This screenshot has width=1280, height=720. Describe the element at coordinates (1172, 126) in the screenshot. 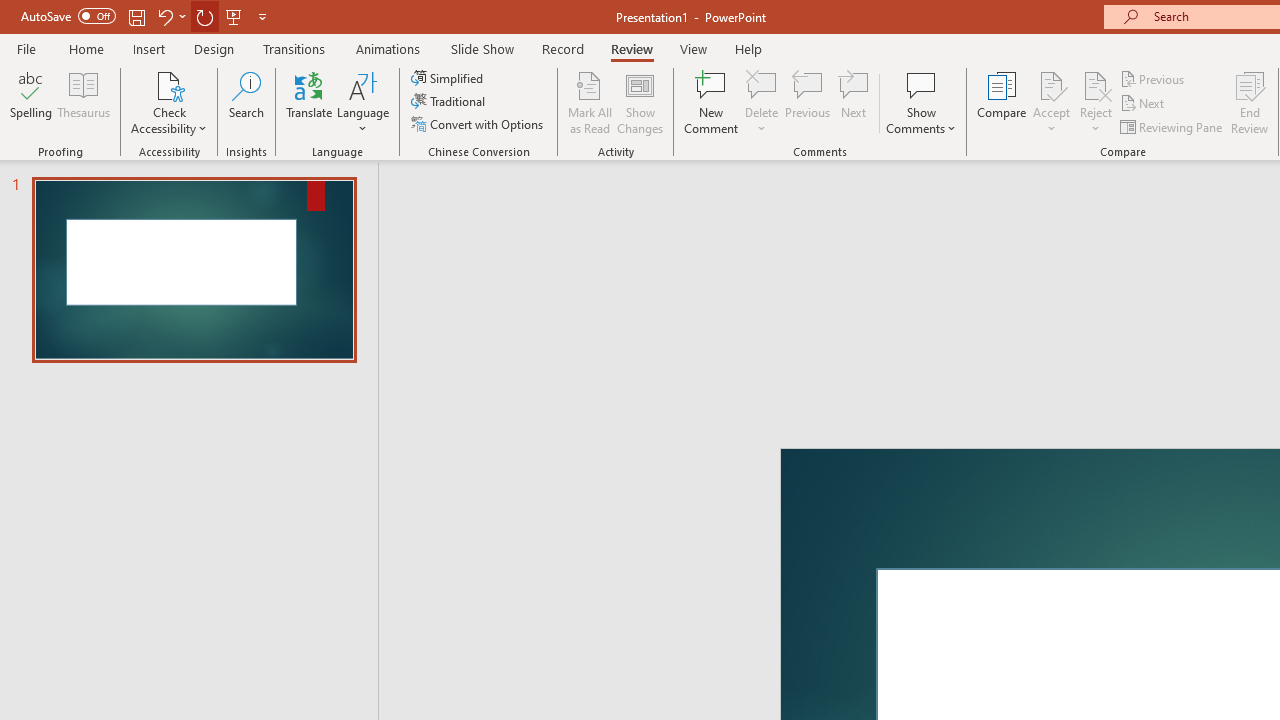

I see `Reviewing Pane` at that location.